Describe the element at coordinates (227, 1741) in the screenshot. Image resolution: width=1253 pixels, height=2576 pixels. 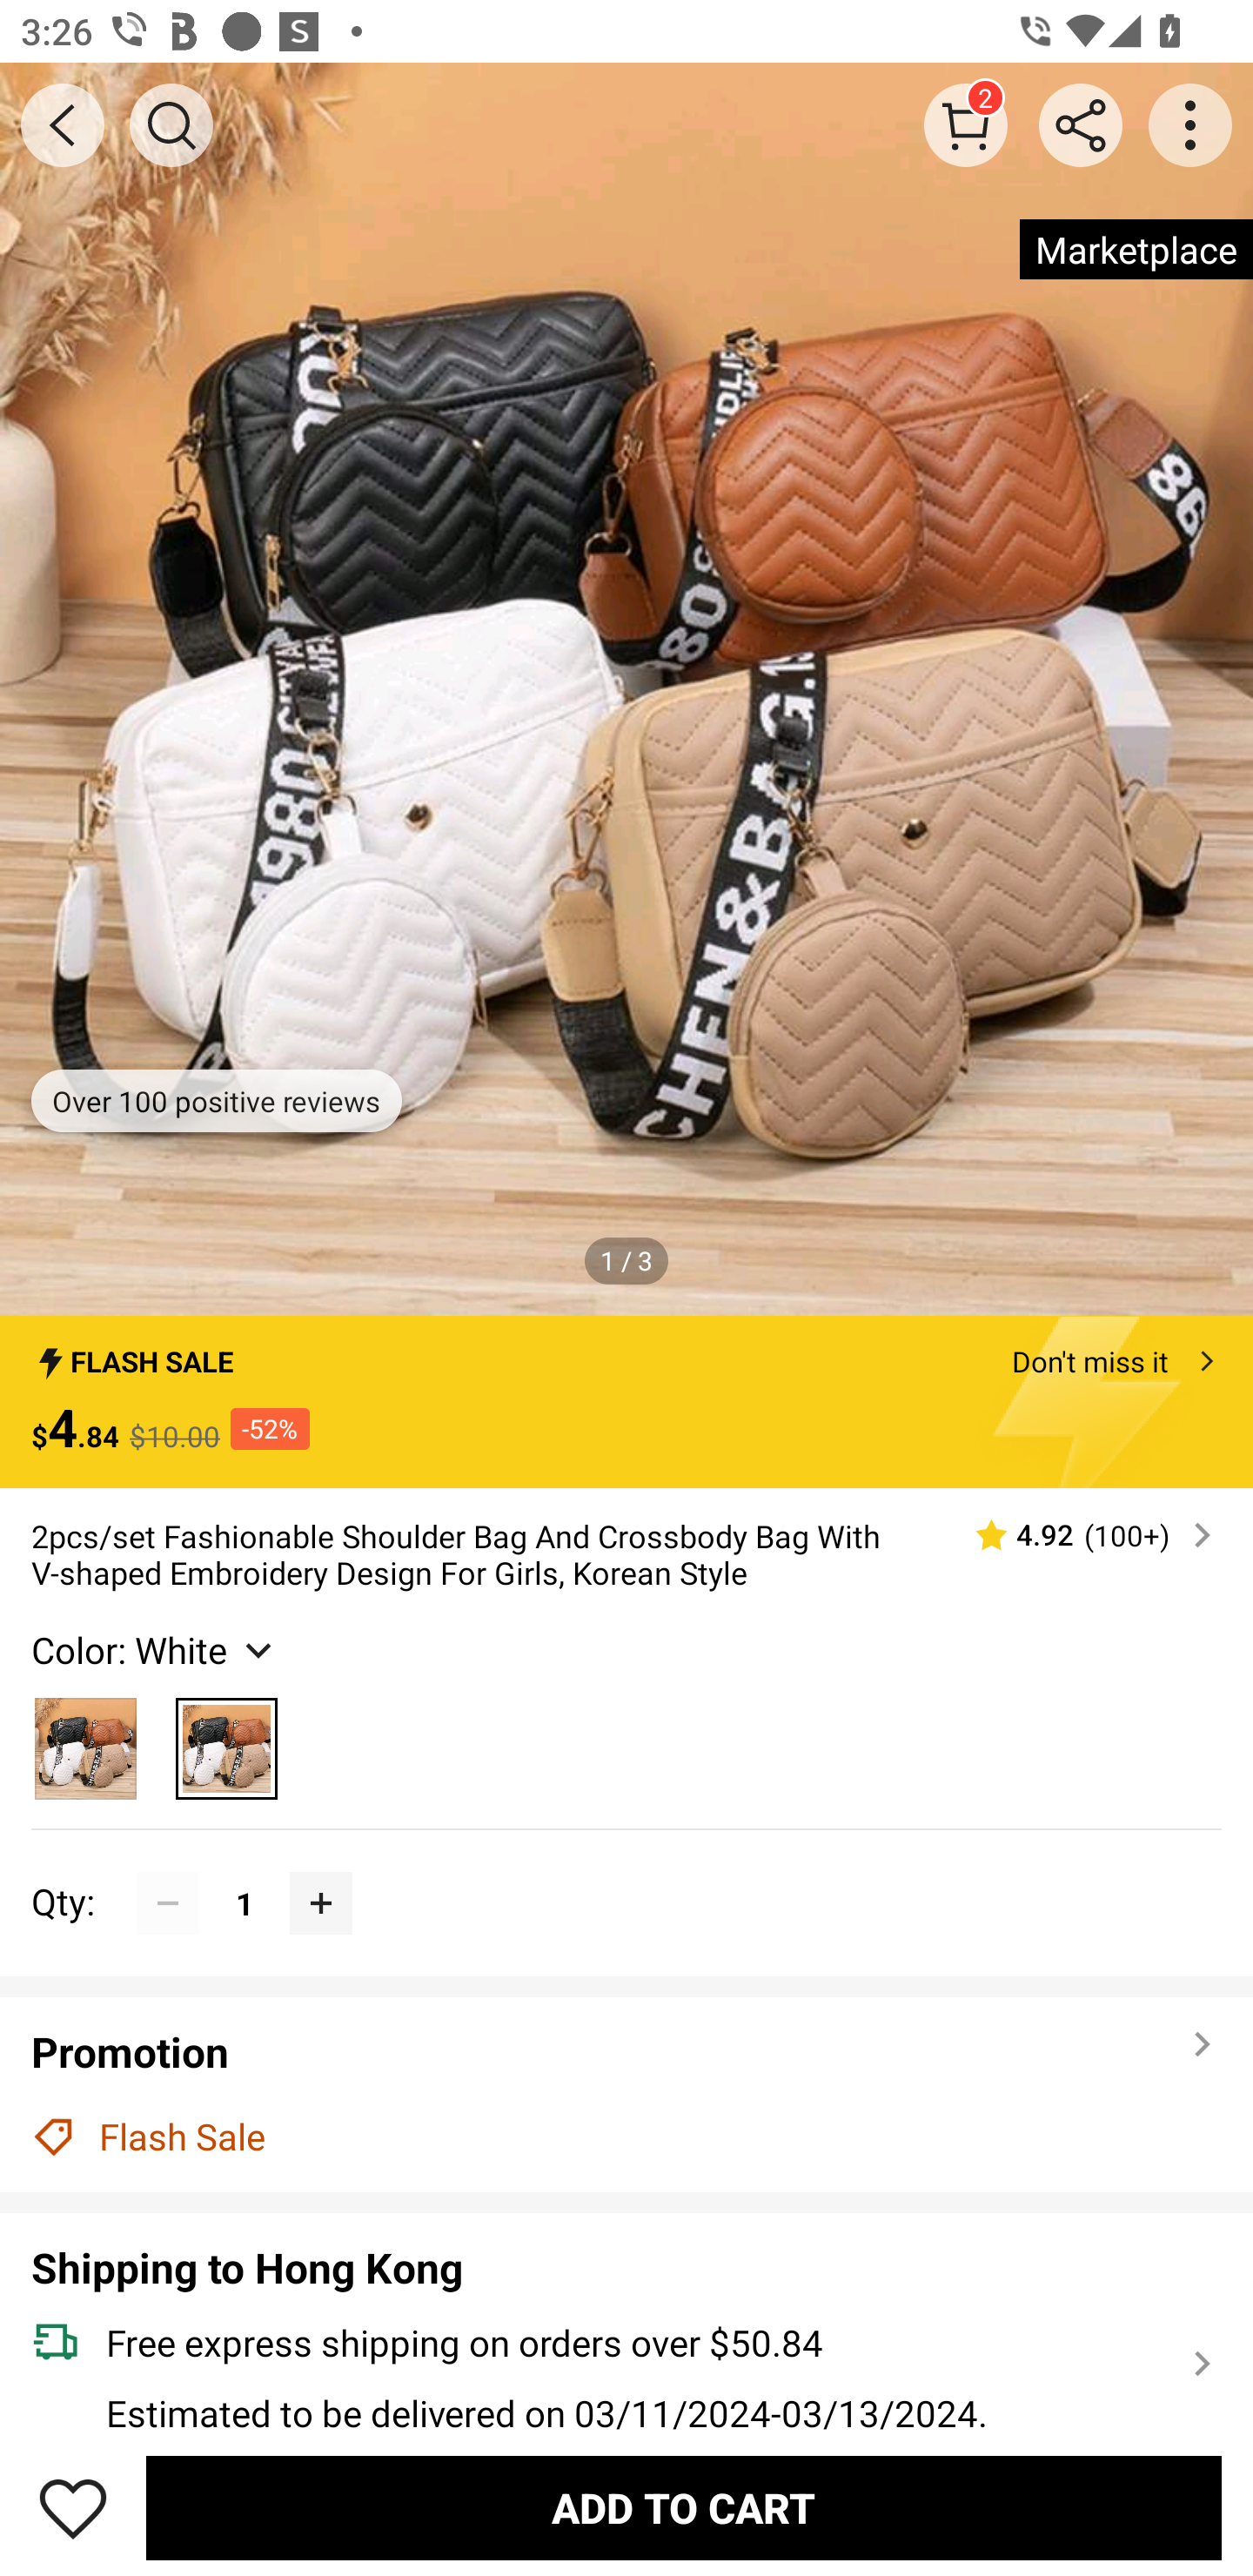
I see `White` at that location.